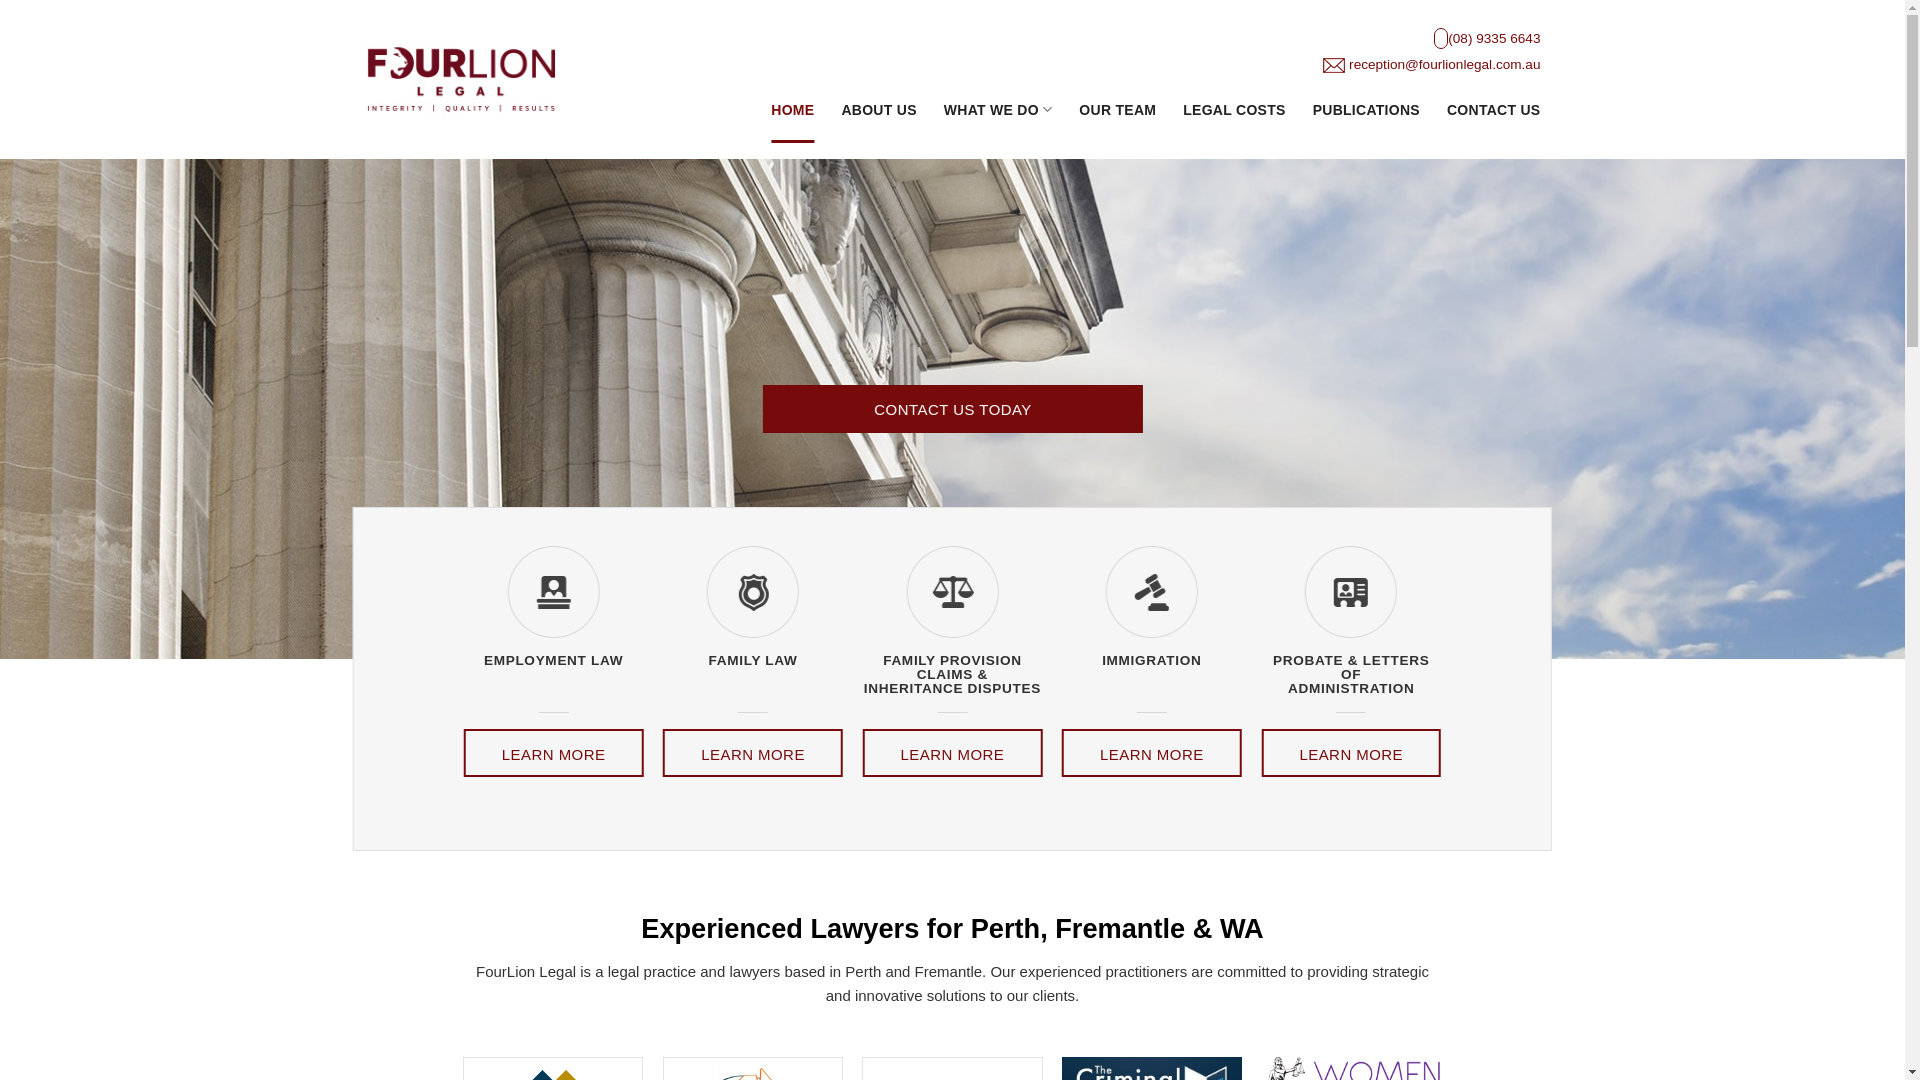 This screenshot has height=1080, width=1920. Describe the element at coordinates (1152, 753) in the screenshot. I see `LEARN MORE` at that location.